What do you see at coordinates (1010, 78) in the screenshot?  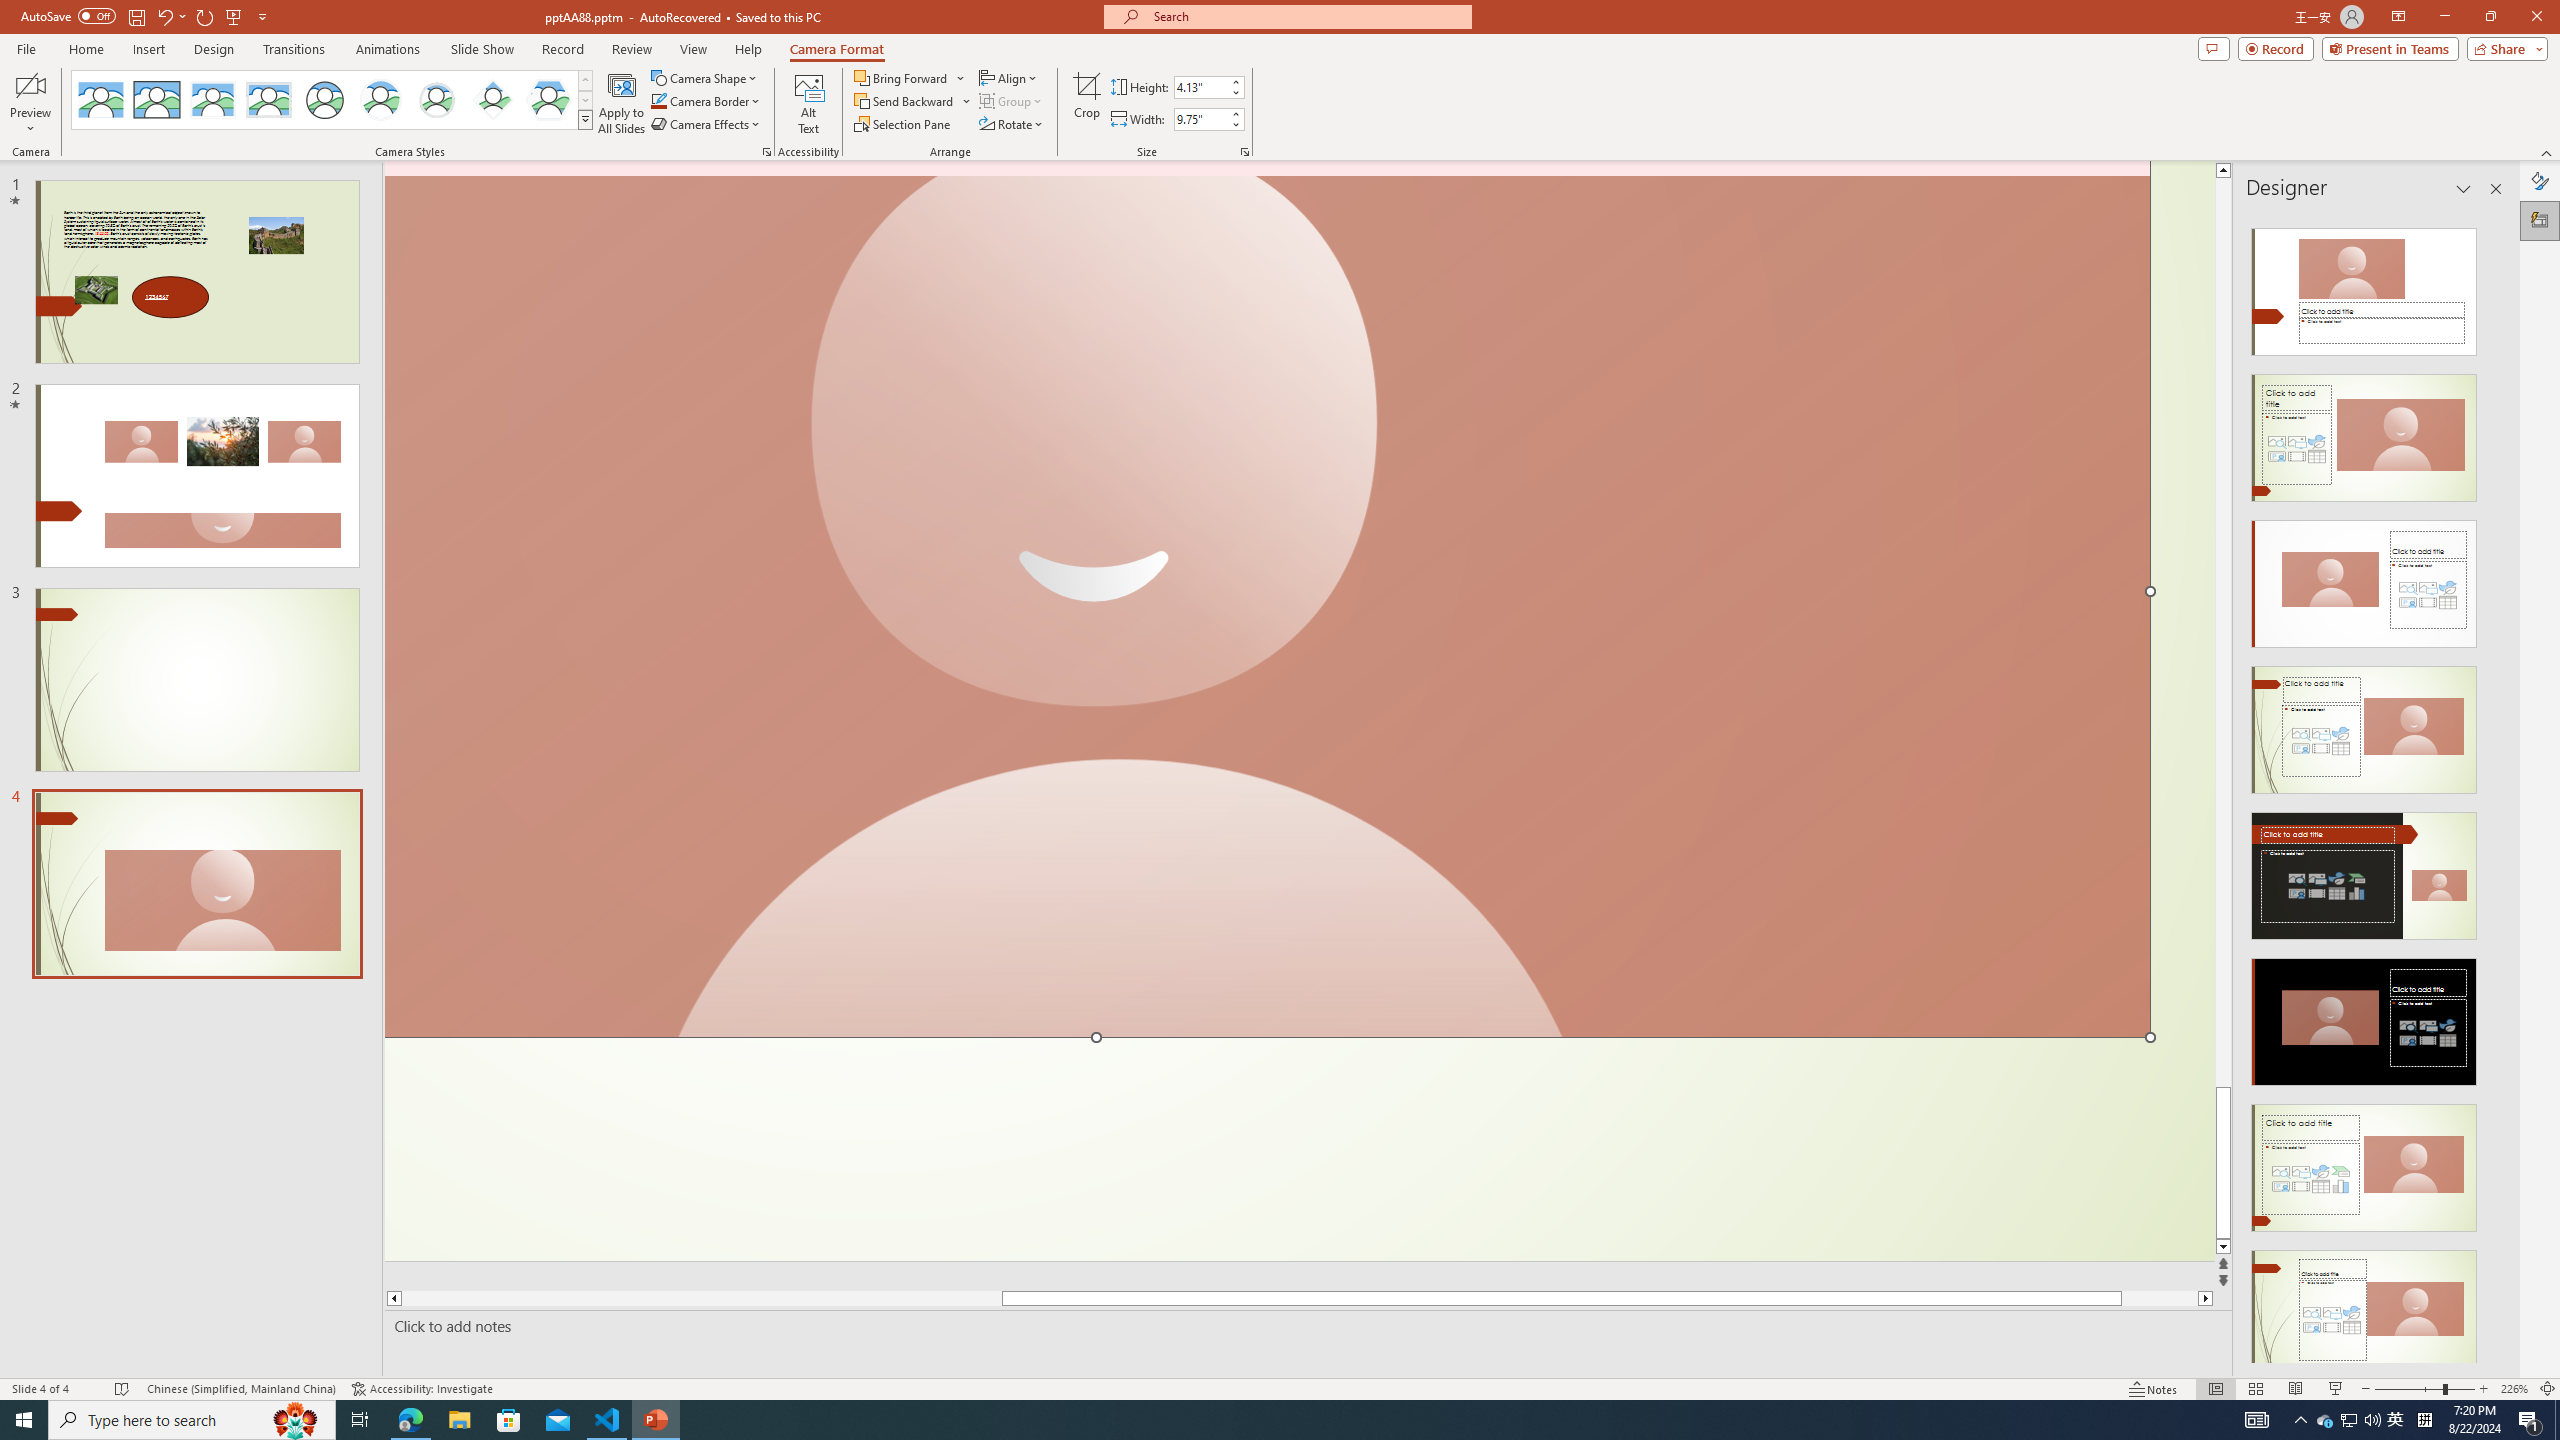 I see `Align` at bounding box center [1010, 78].